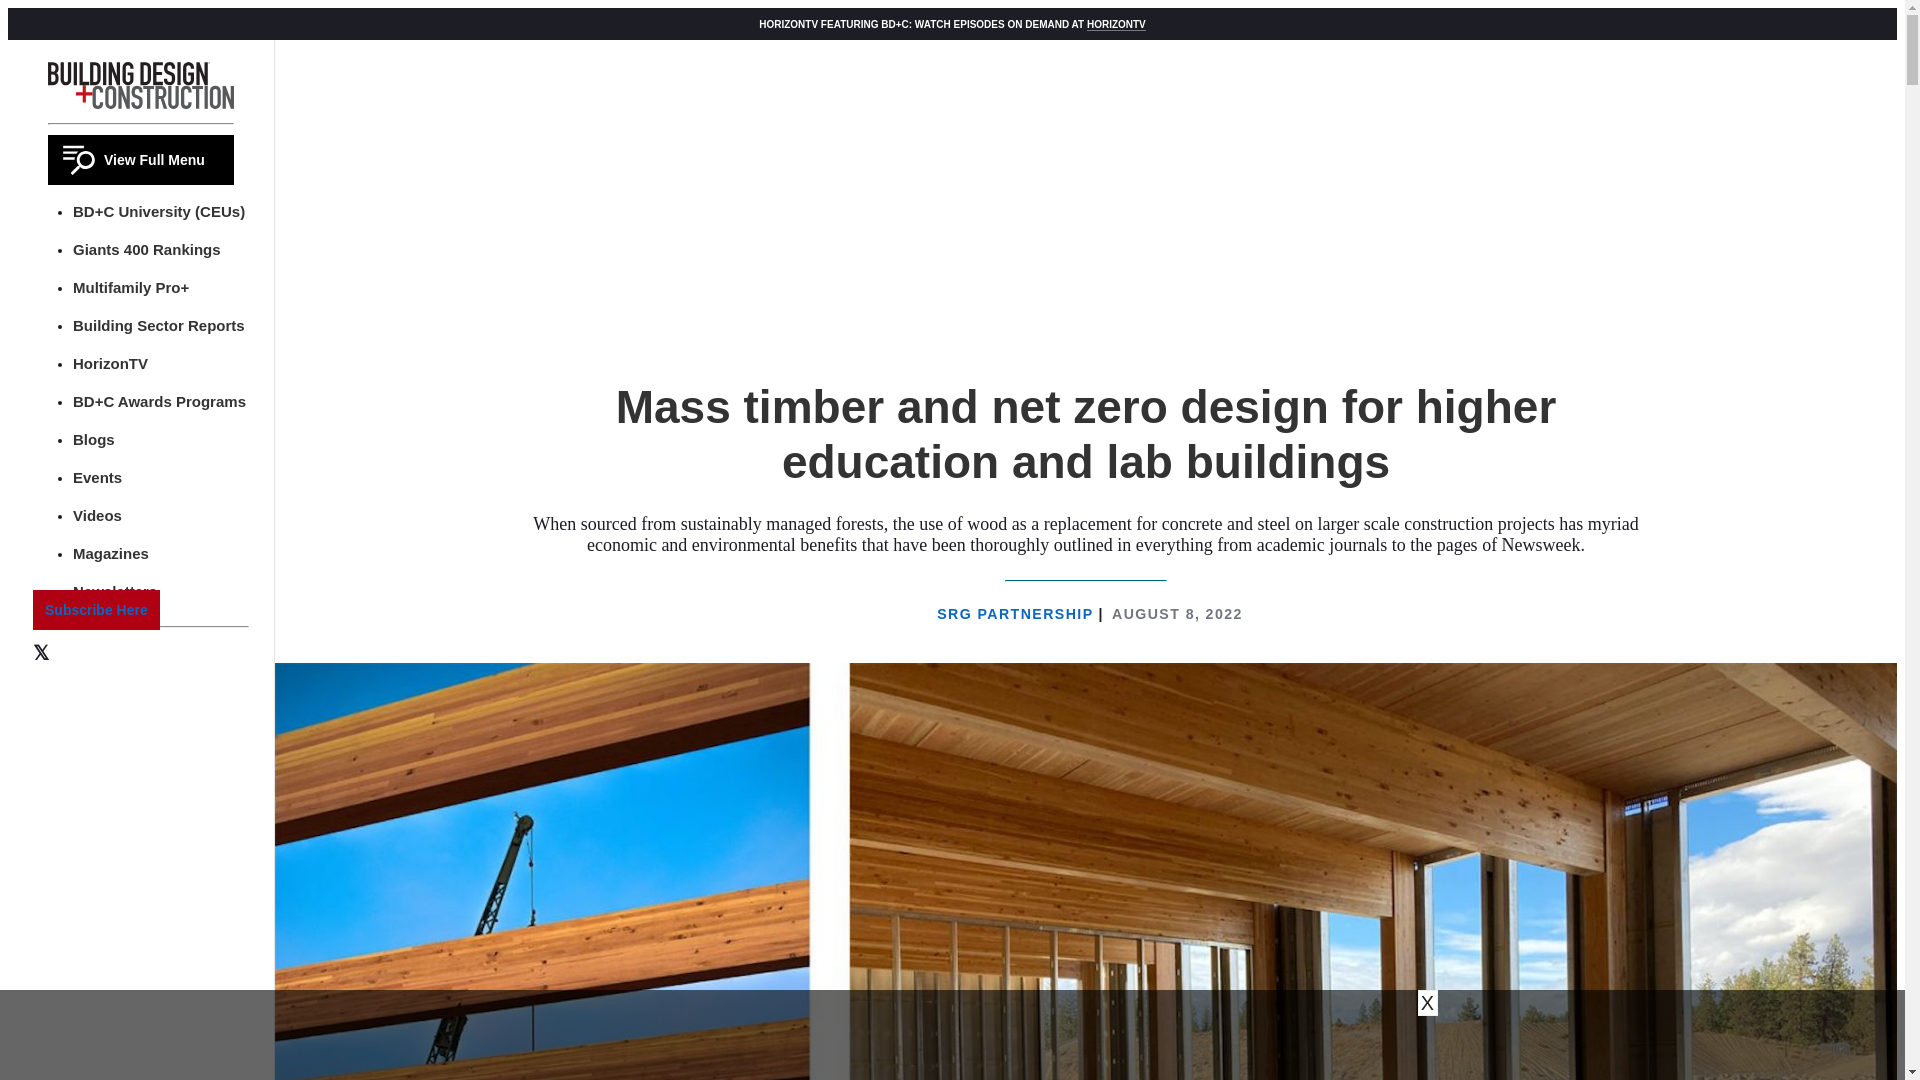 The width and height of the screenshot is (1920, 1080). What do you see at coordinates (141, 160) in the screenshot?
I see `View Full Menu` at bounding box center [141, 160].